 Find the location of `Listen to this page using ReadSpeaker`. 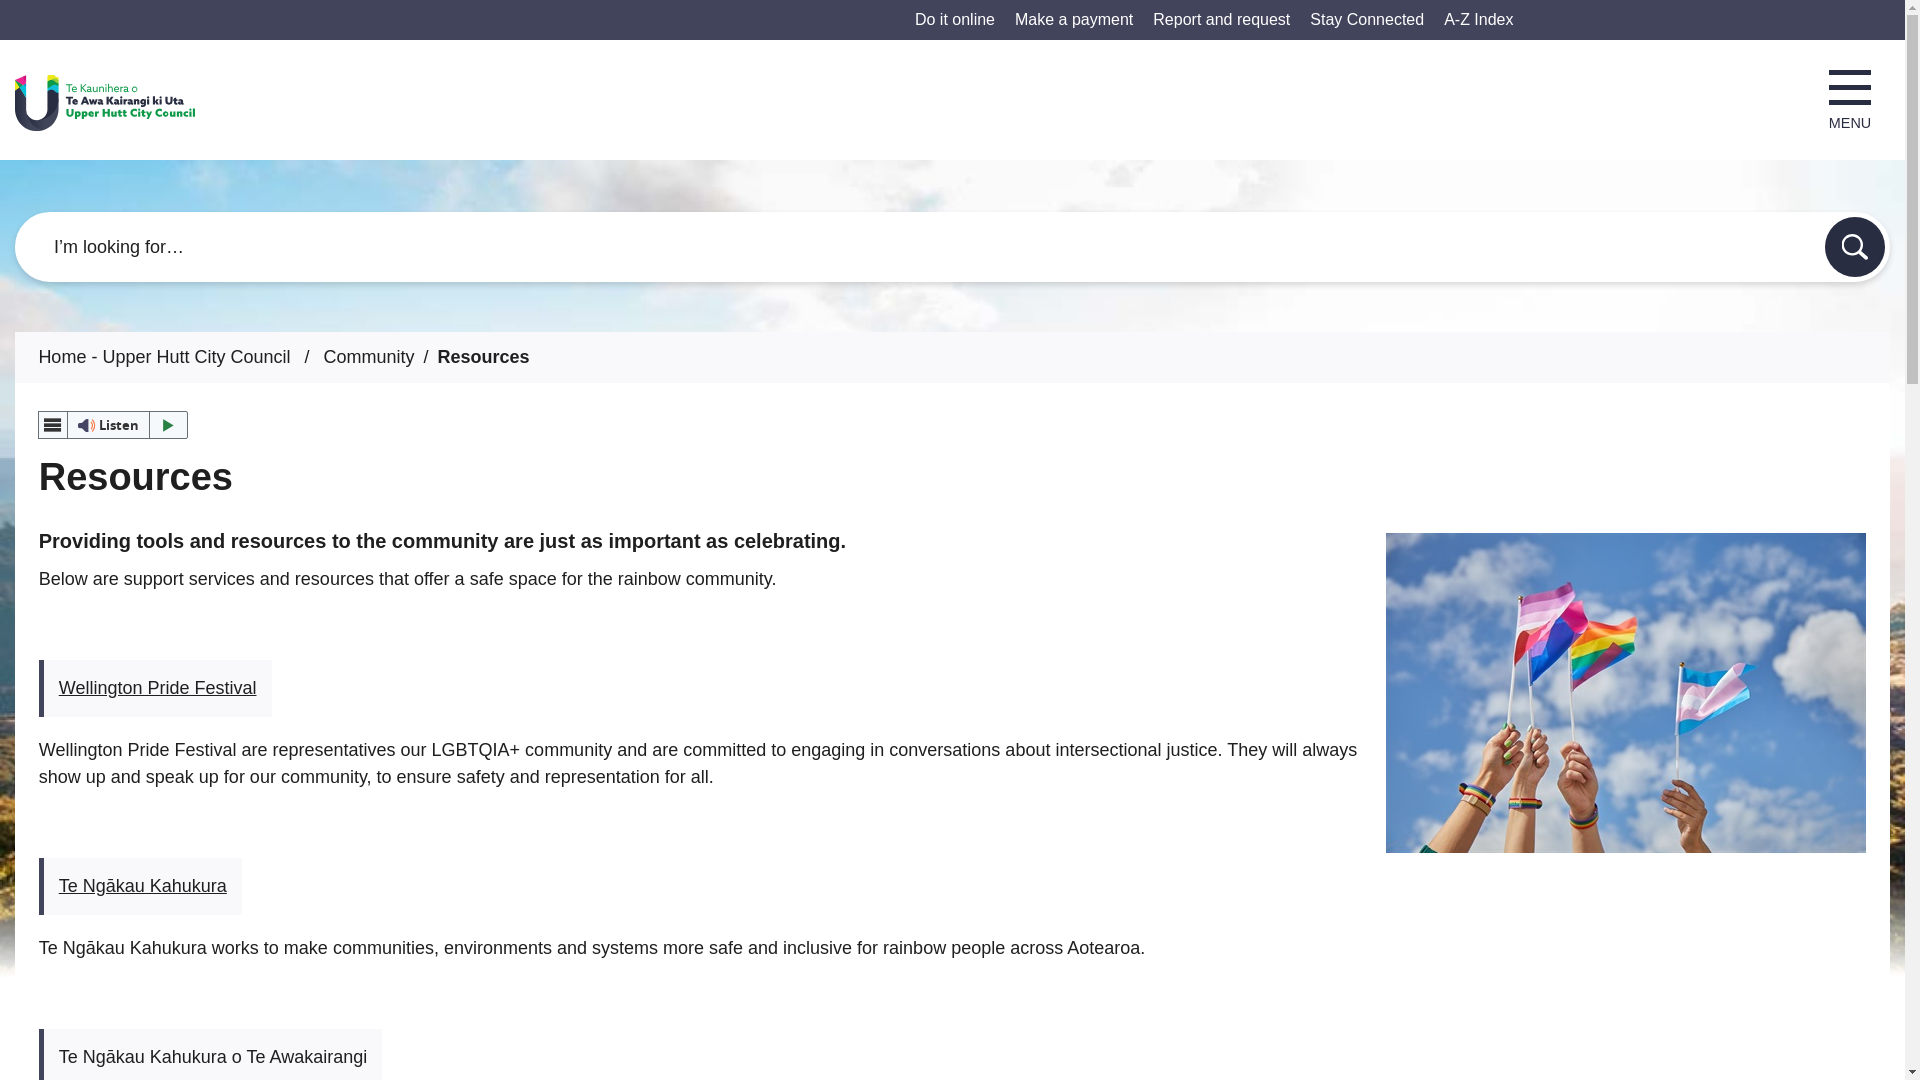

Listen to this page using ReadSpeaker is located at coordinates (113, 424).